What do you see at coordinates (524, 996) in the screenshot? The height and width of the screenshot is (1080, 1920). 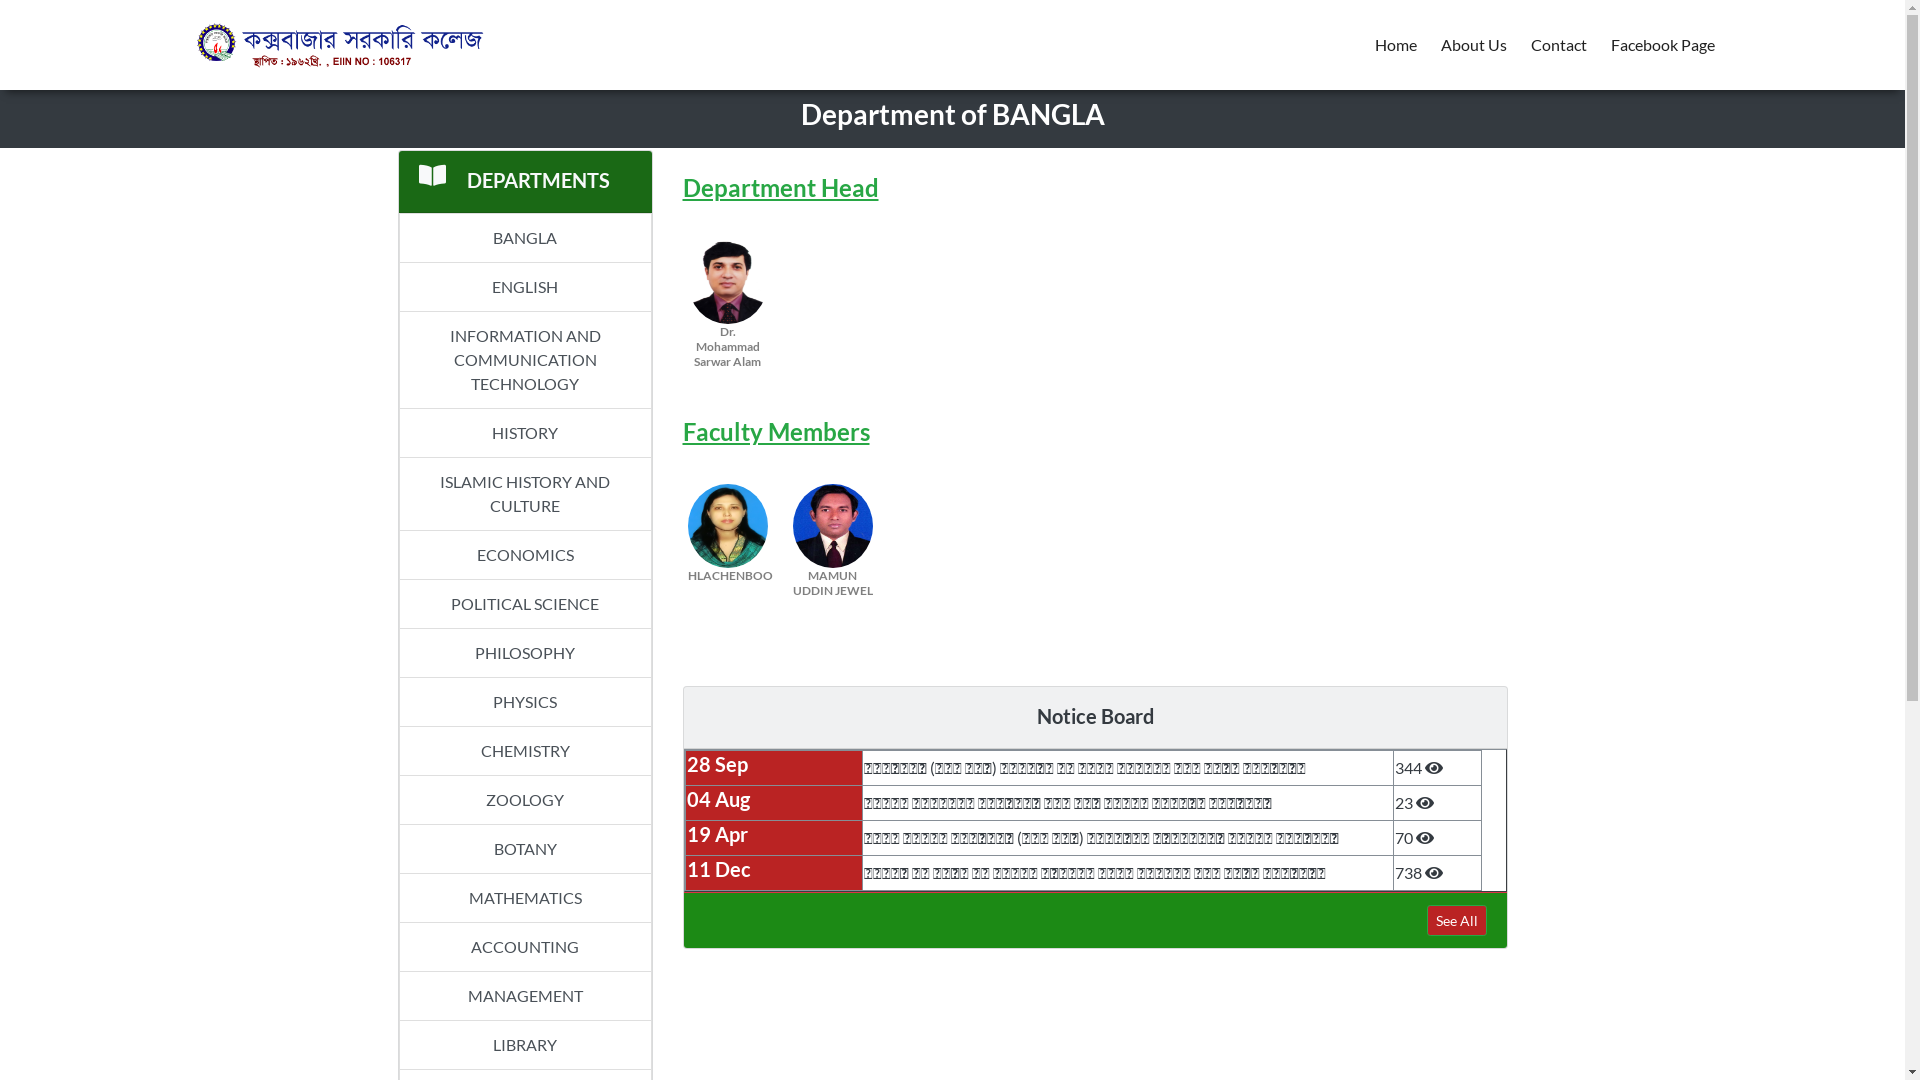 I see `MANAGEMENT` at bounding box center [524, 996].